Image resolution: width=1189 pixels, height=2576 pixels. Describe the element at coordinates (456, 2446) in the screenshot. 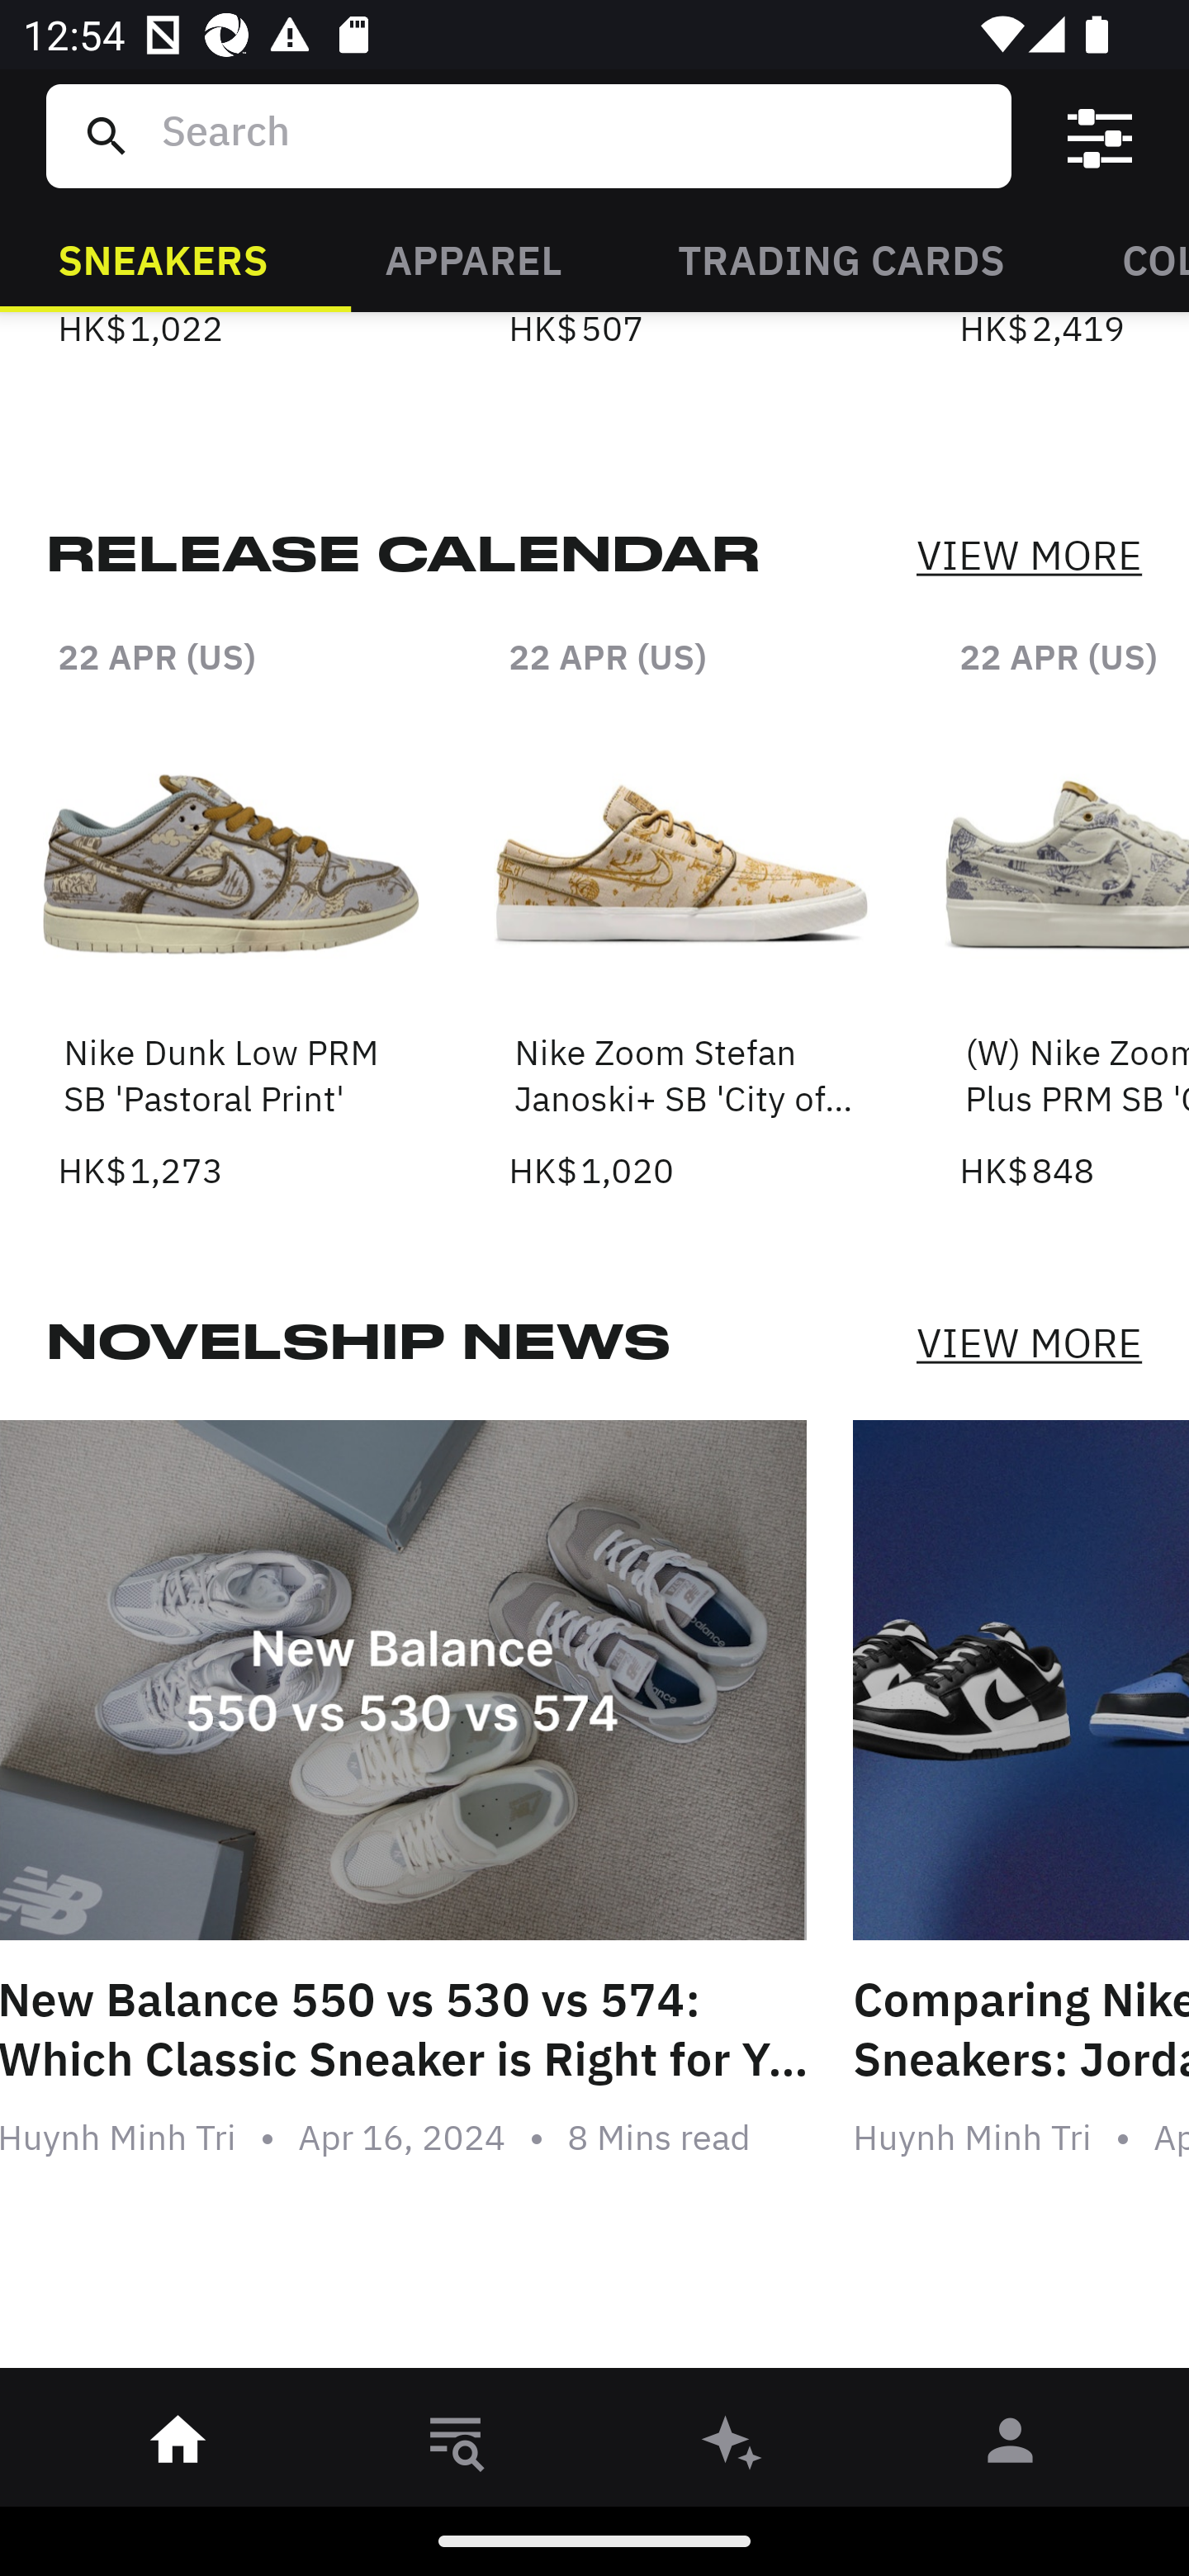

I see `󱎸` at that location.